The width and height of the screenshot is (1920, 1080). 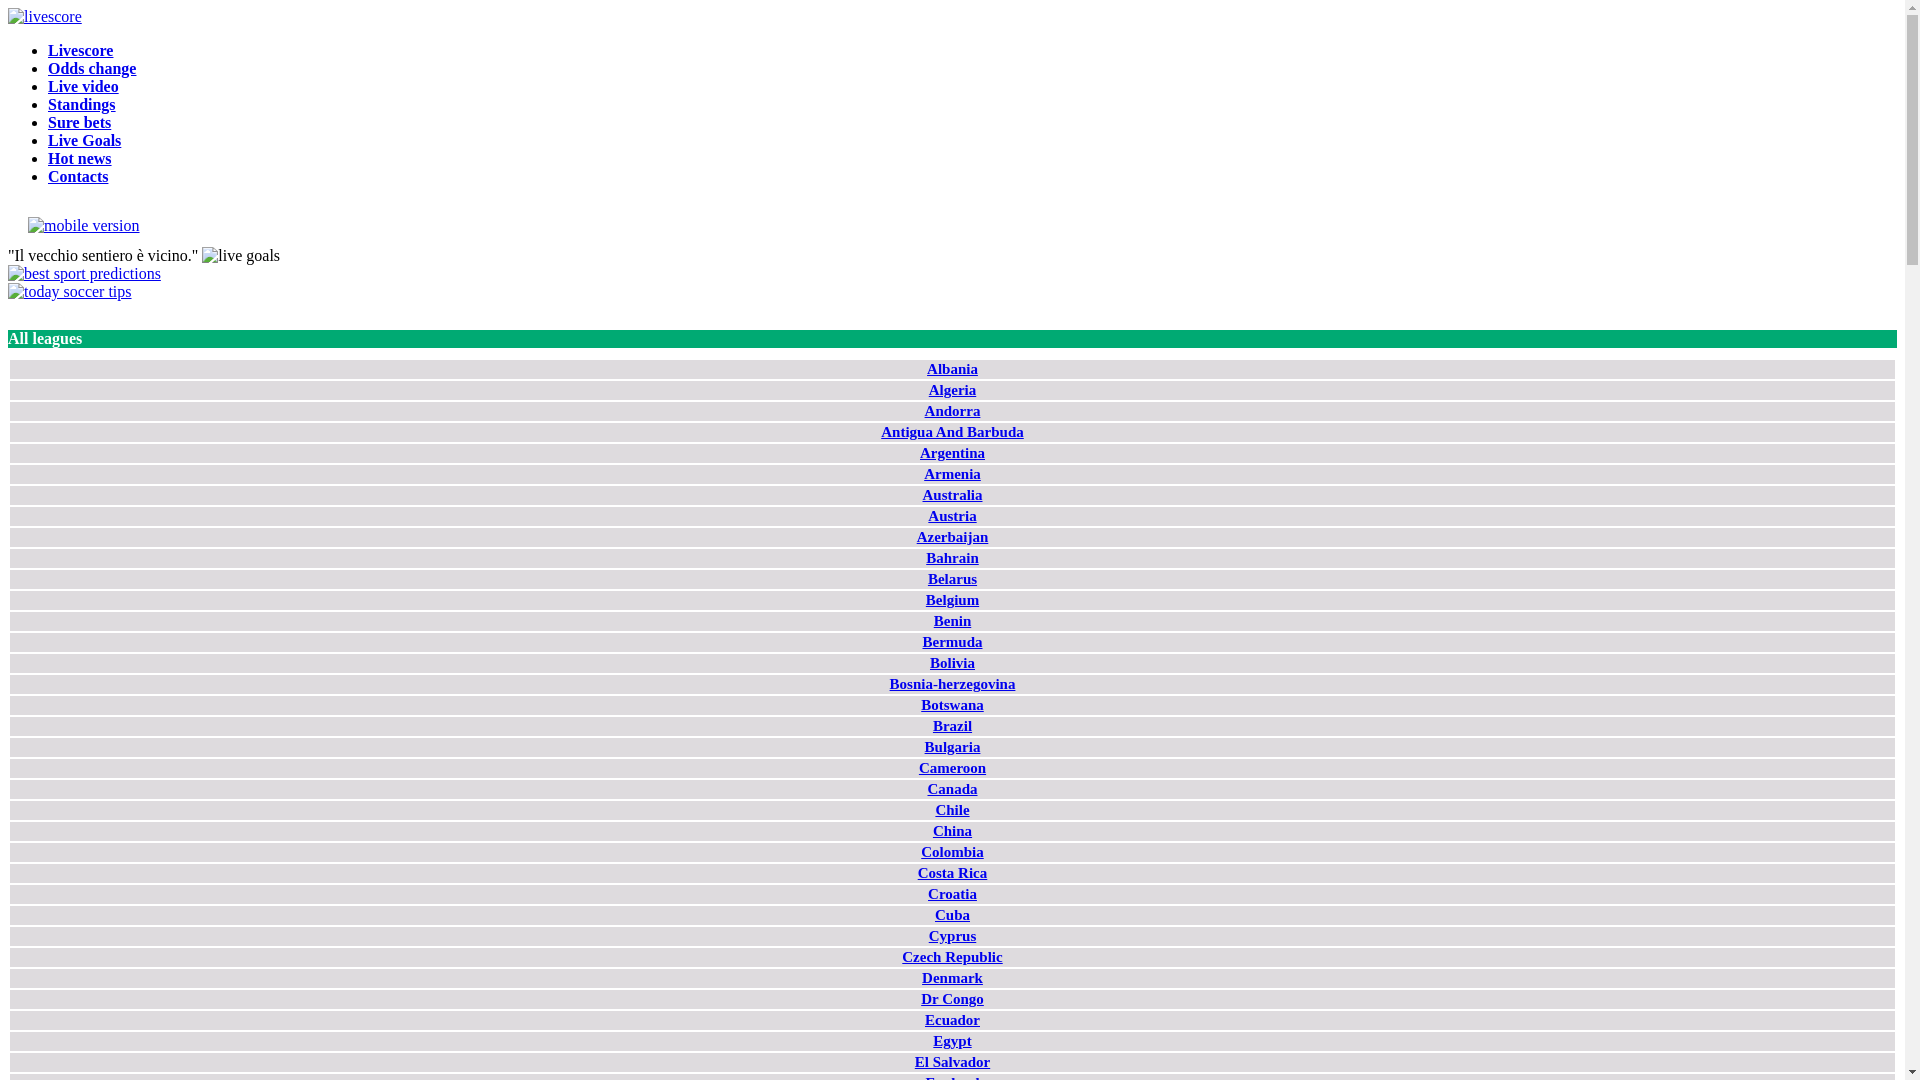 What do you see at coordinates (952, 1020) in the screenshot?
I see `Ecuador` at bounding box center [952, 1020].